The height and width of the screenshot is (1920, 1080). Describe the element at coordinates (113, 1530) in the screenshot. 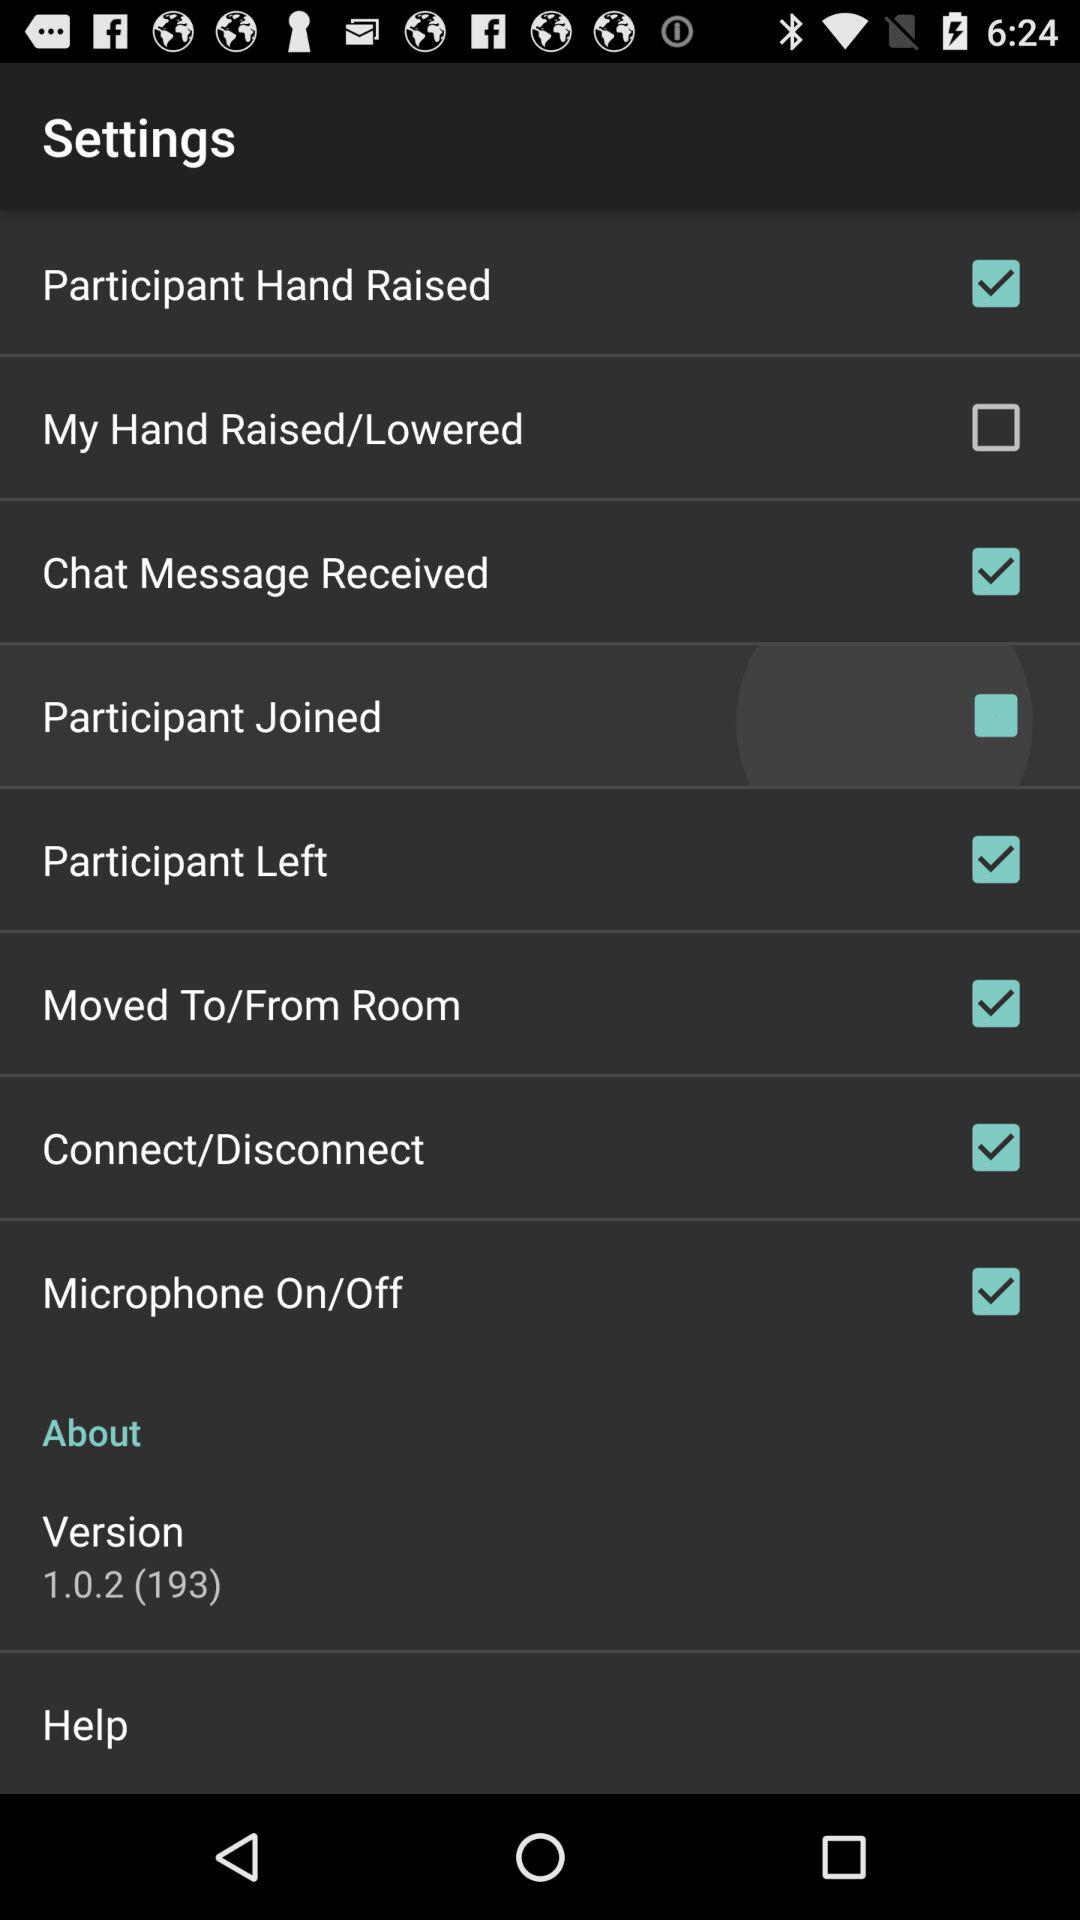

I see `tap app below about icon` at that location.